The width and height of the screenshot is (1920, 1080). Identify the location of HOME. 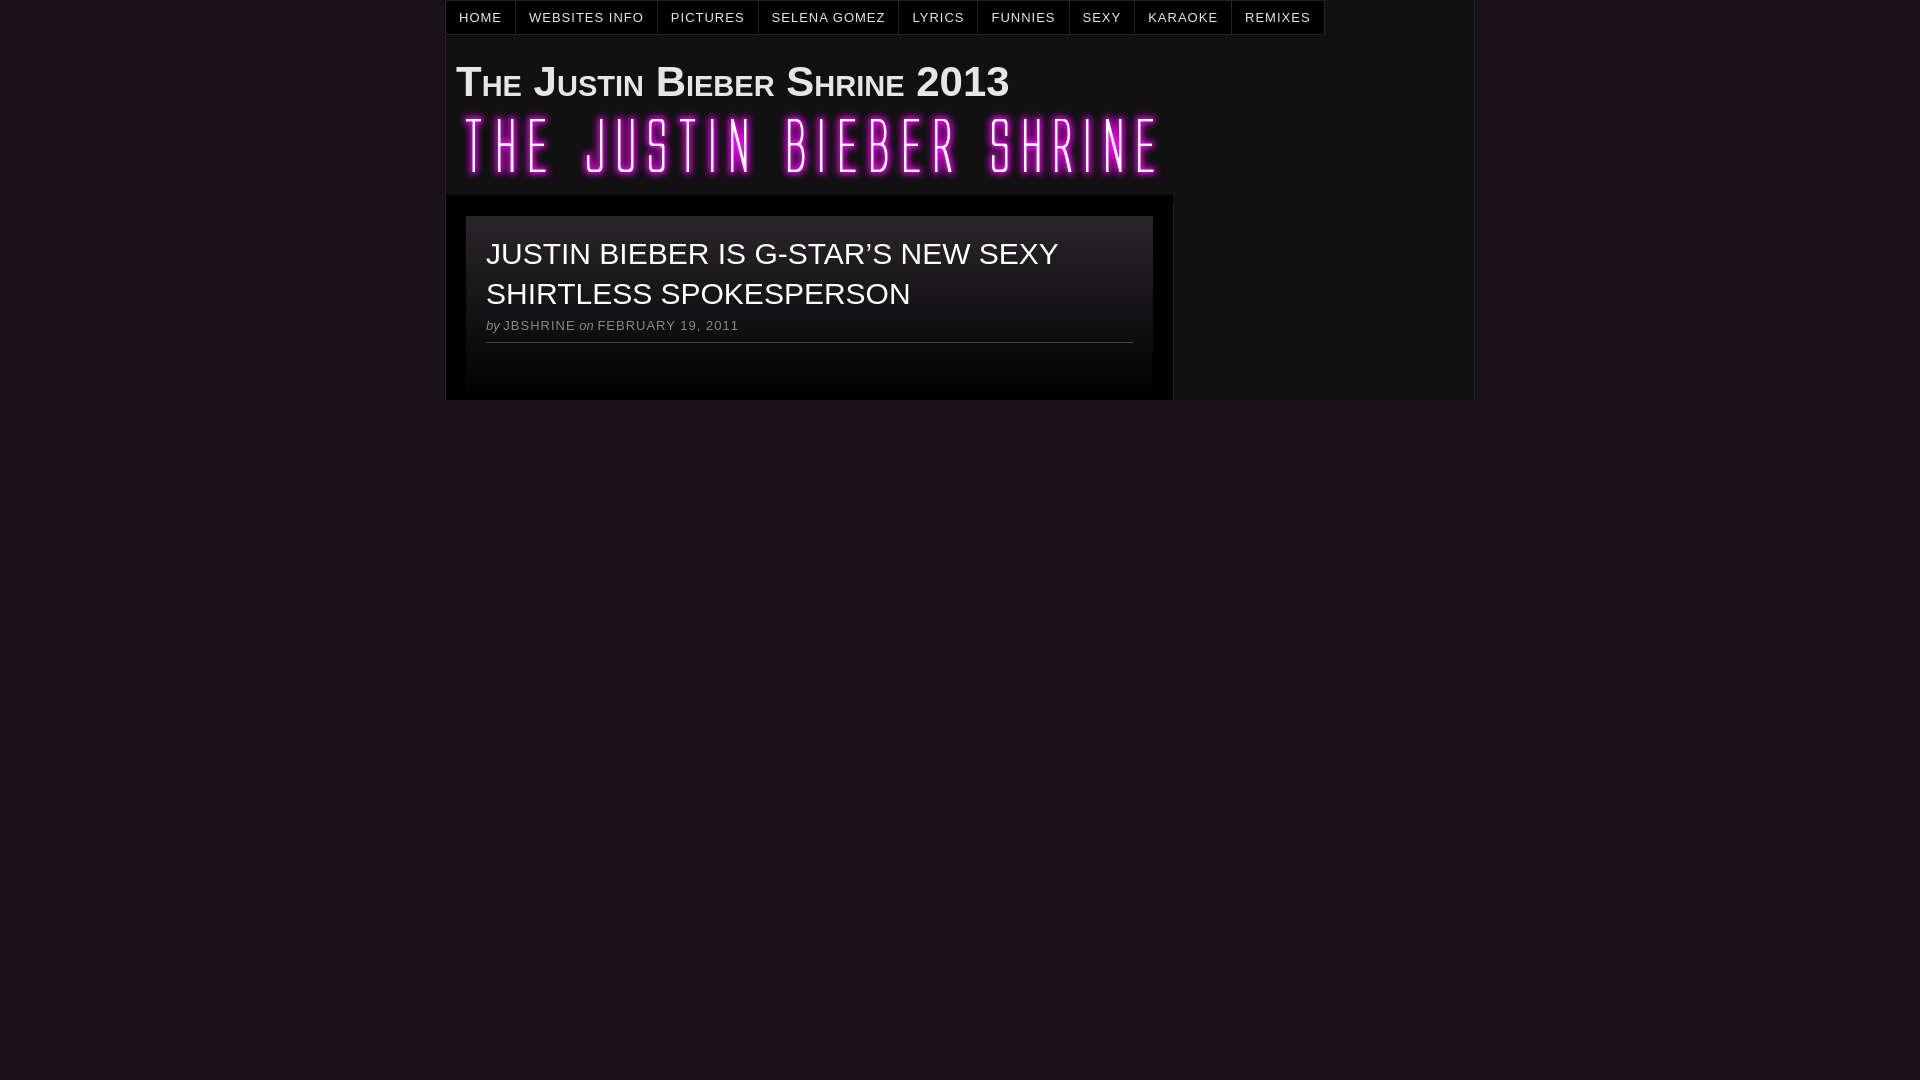
(480, 17).